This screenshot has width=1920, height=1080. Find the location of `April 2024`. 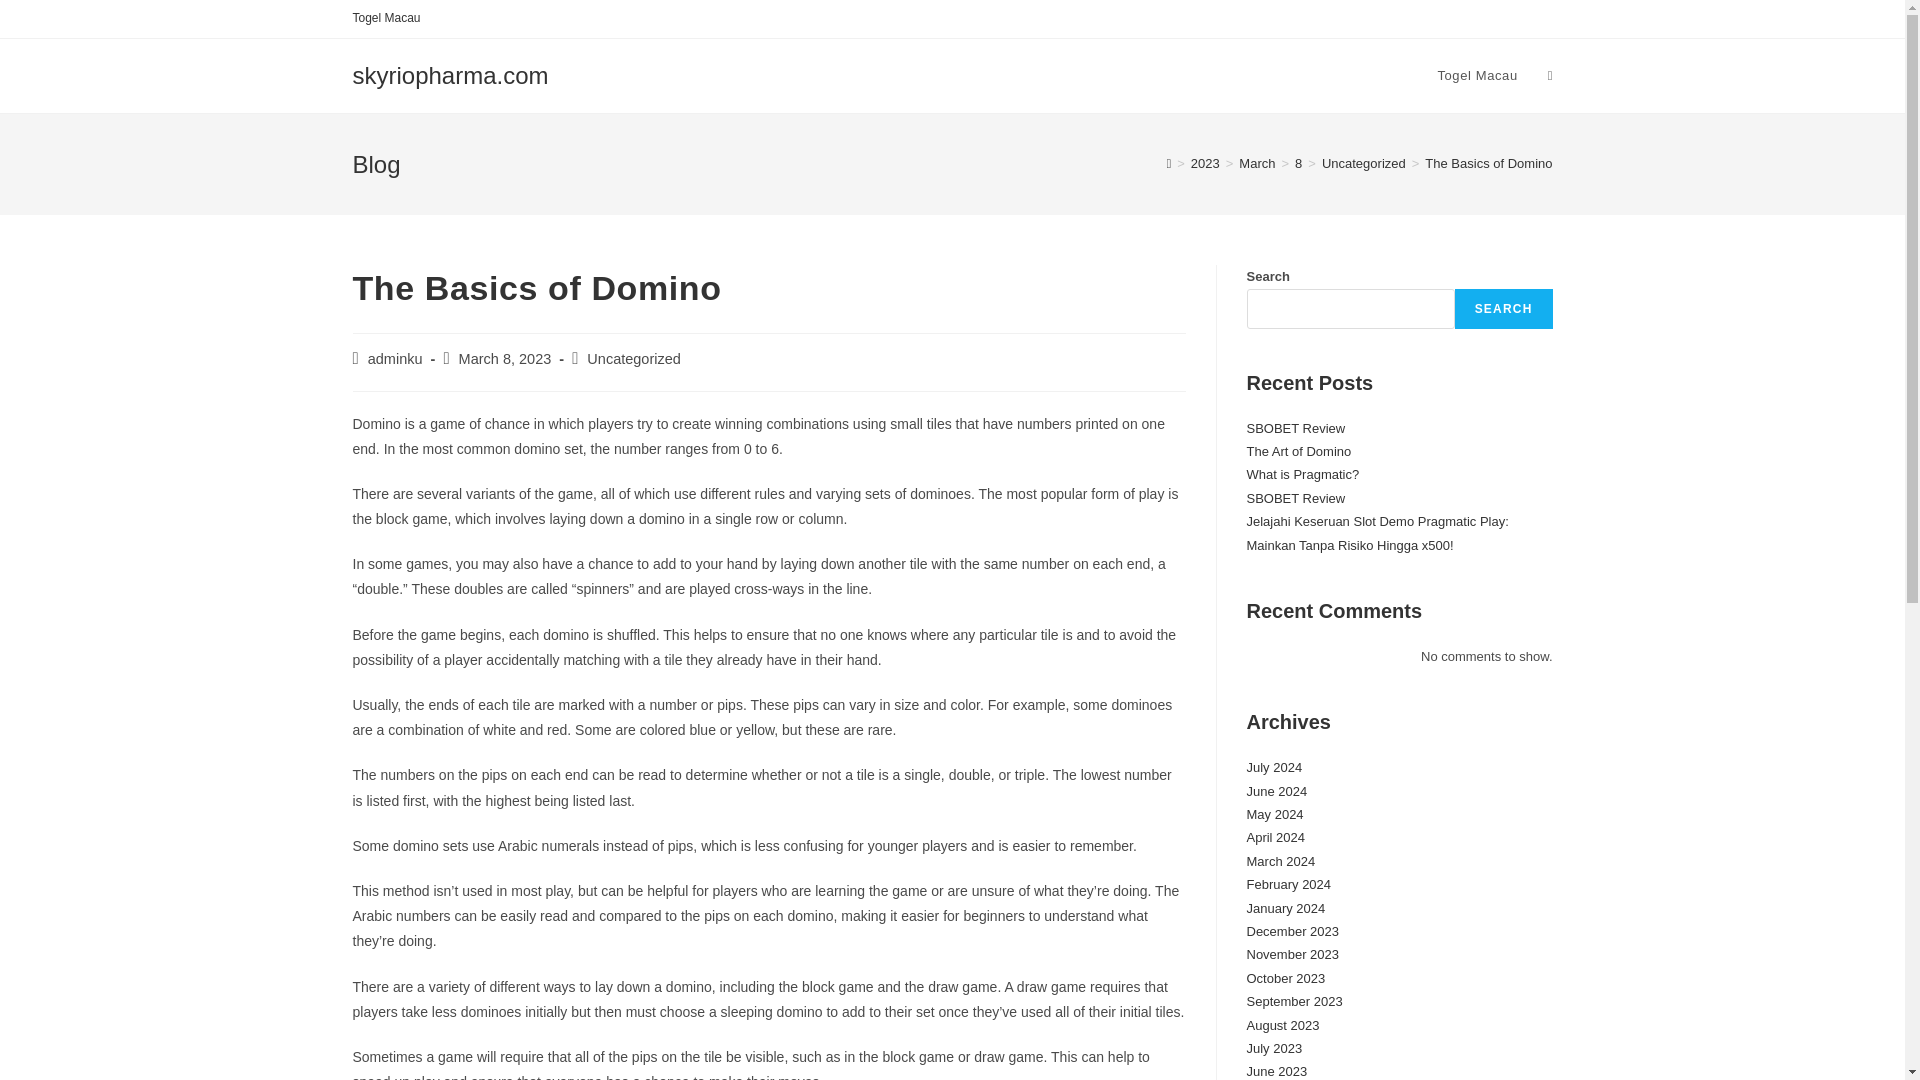

April 2024 is located at coordinates (1276, 837).